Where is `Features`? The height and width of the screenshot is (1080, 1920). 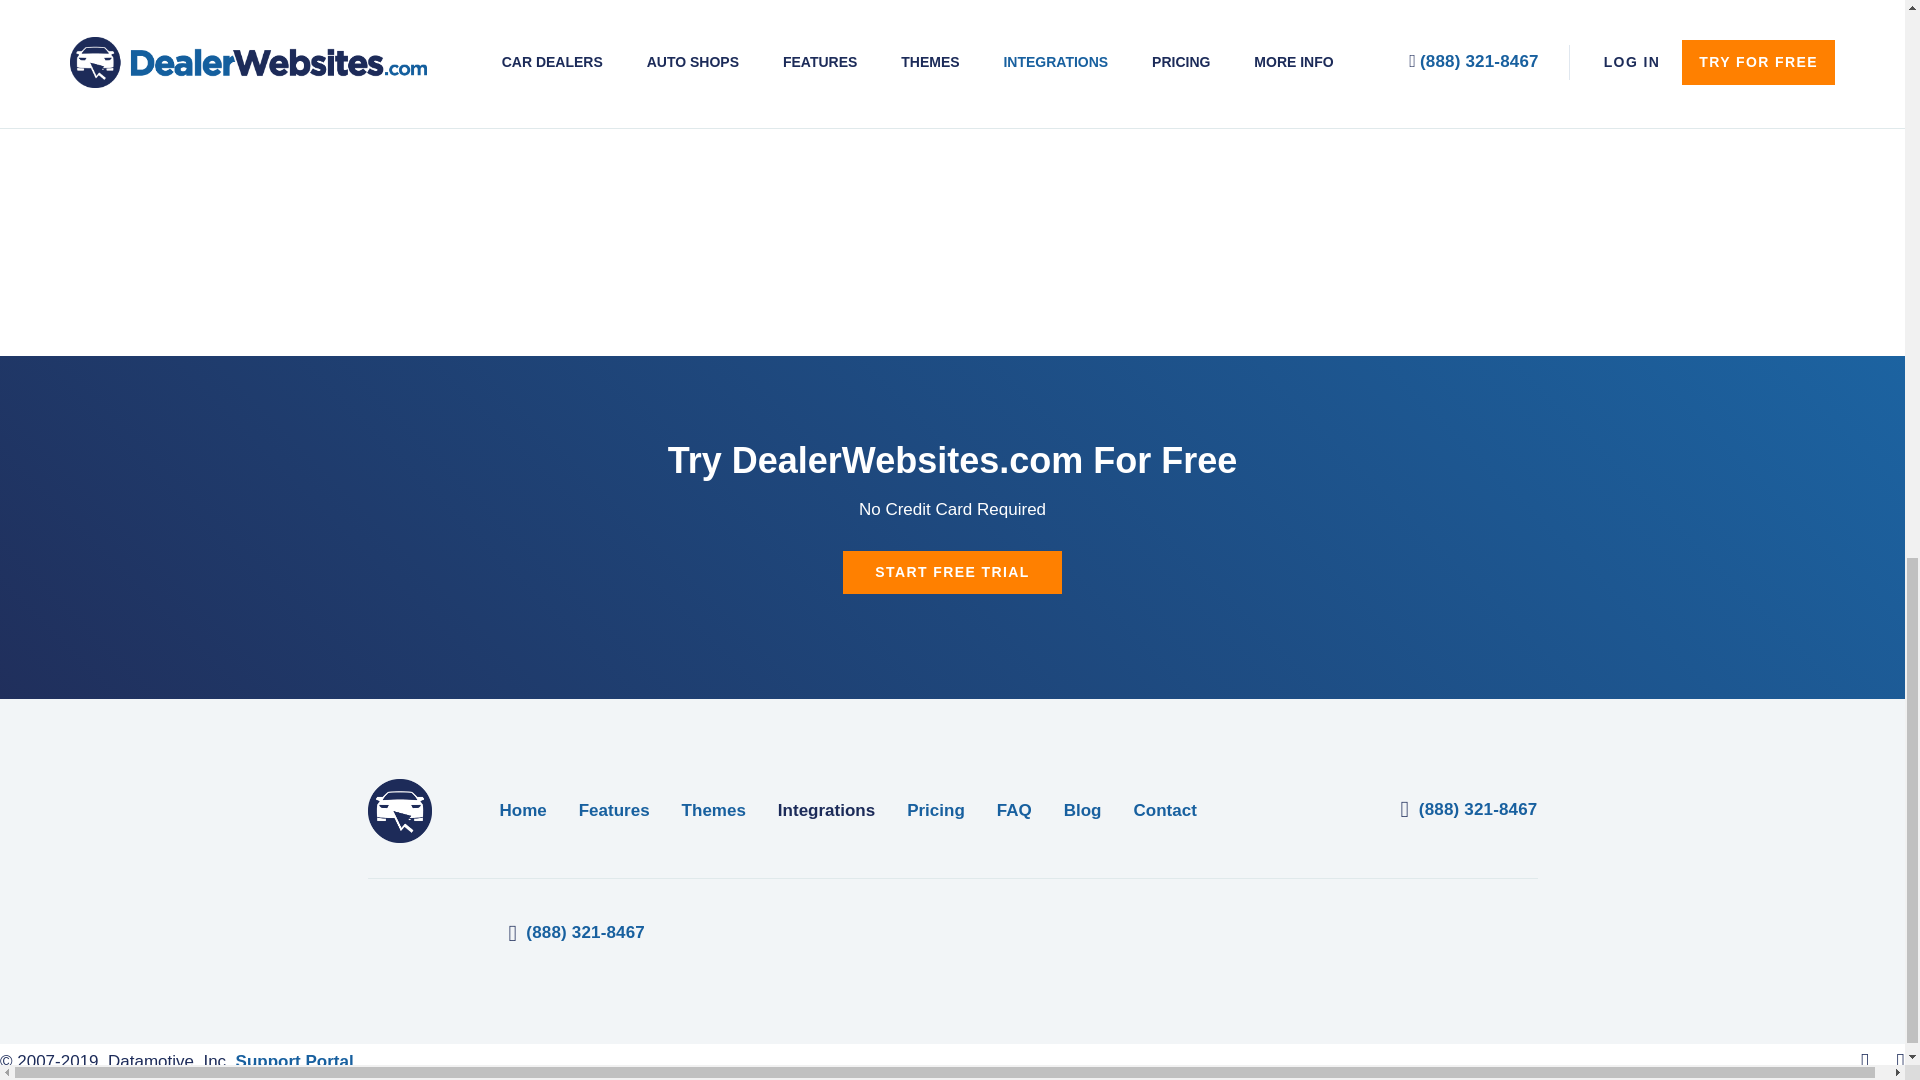
Features is located at coordinates (614, 810).